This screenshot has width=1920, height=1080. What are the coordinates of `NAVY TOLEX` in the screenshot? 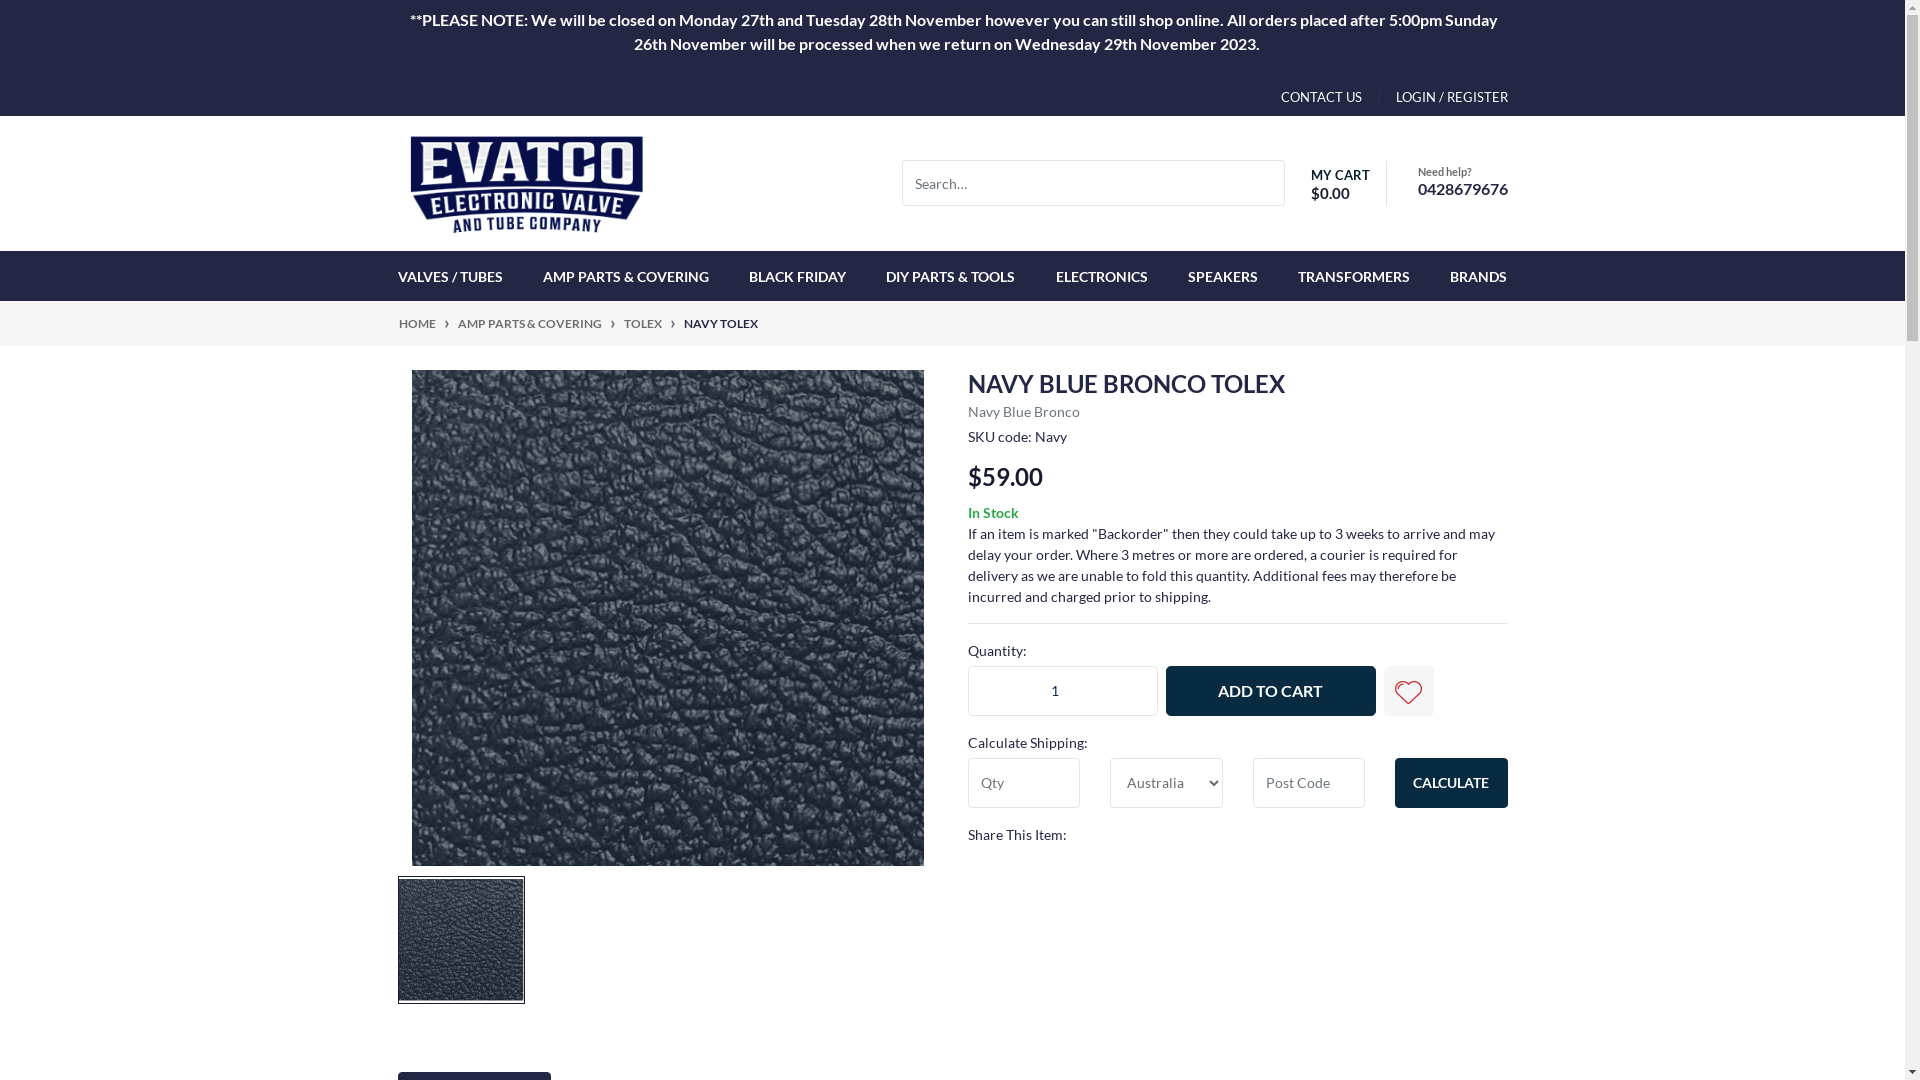 It's located at (721, 324).